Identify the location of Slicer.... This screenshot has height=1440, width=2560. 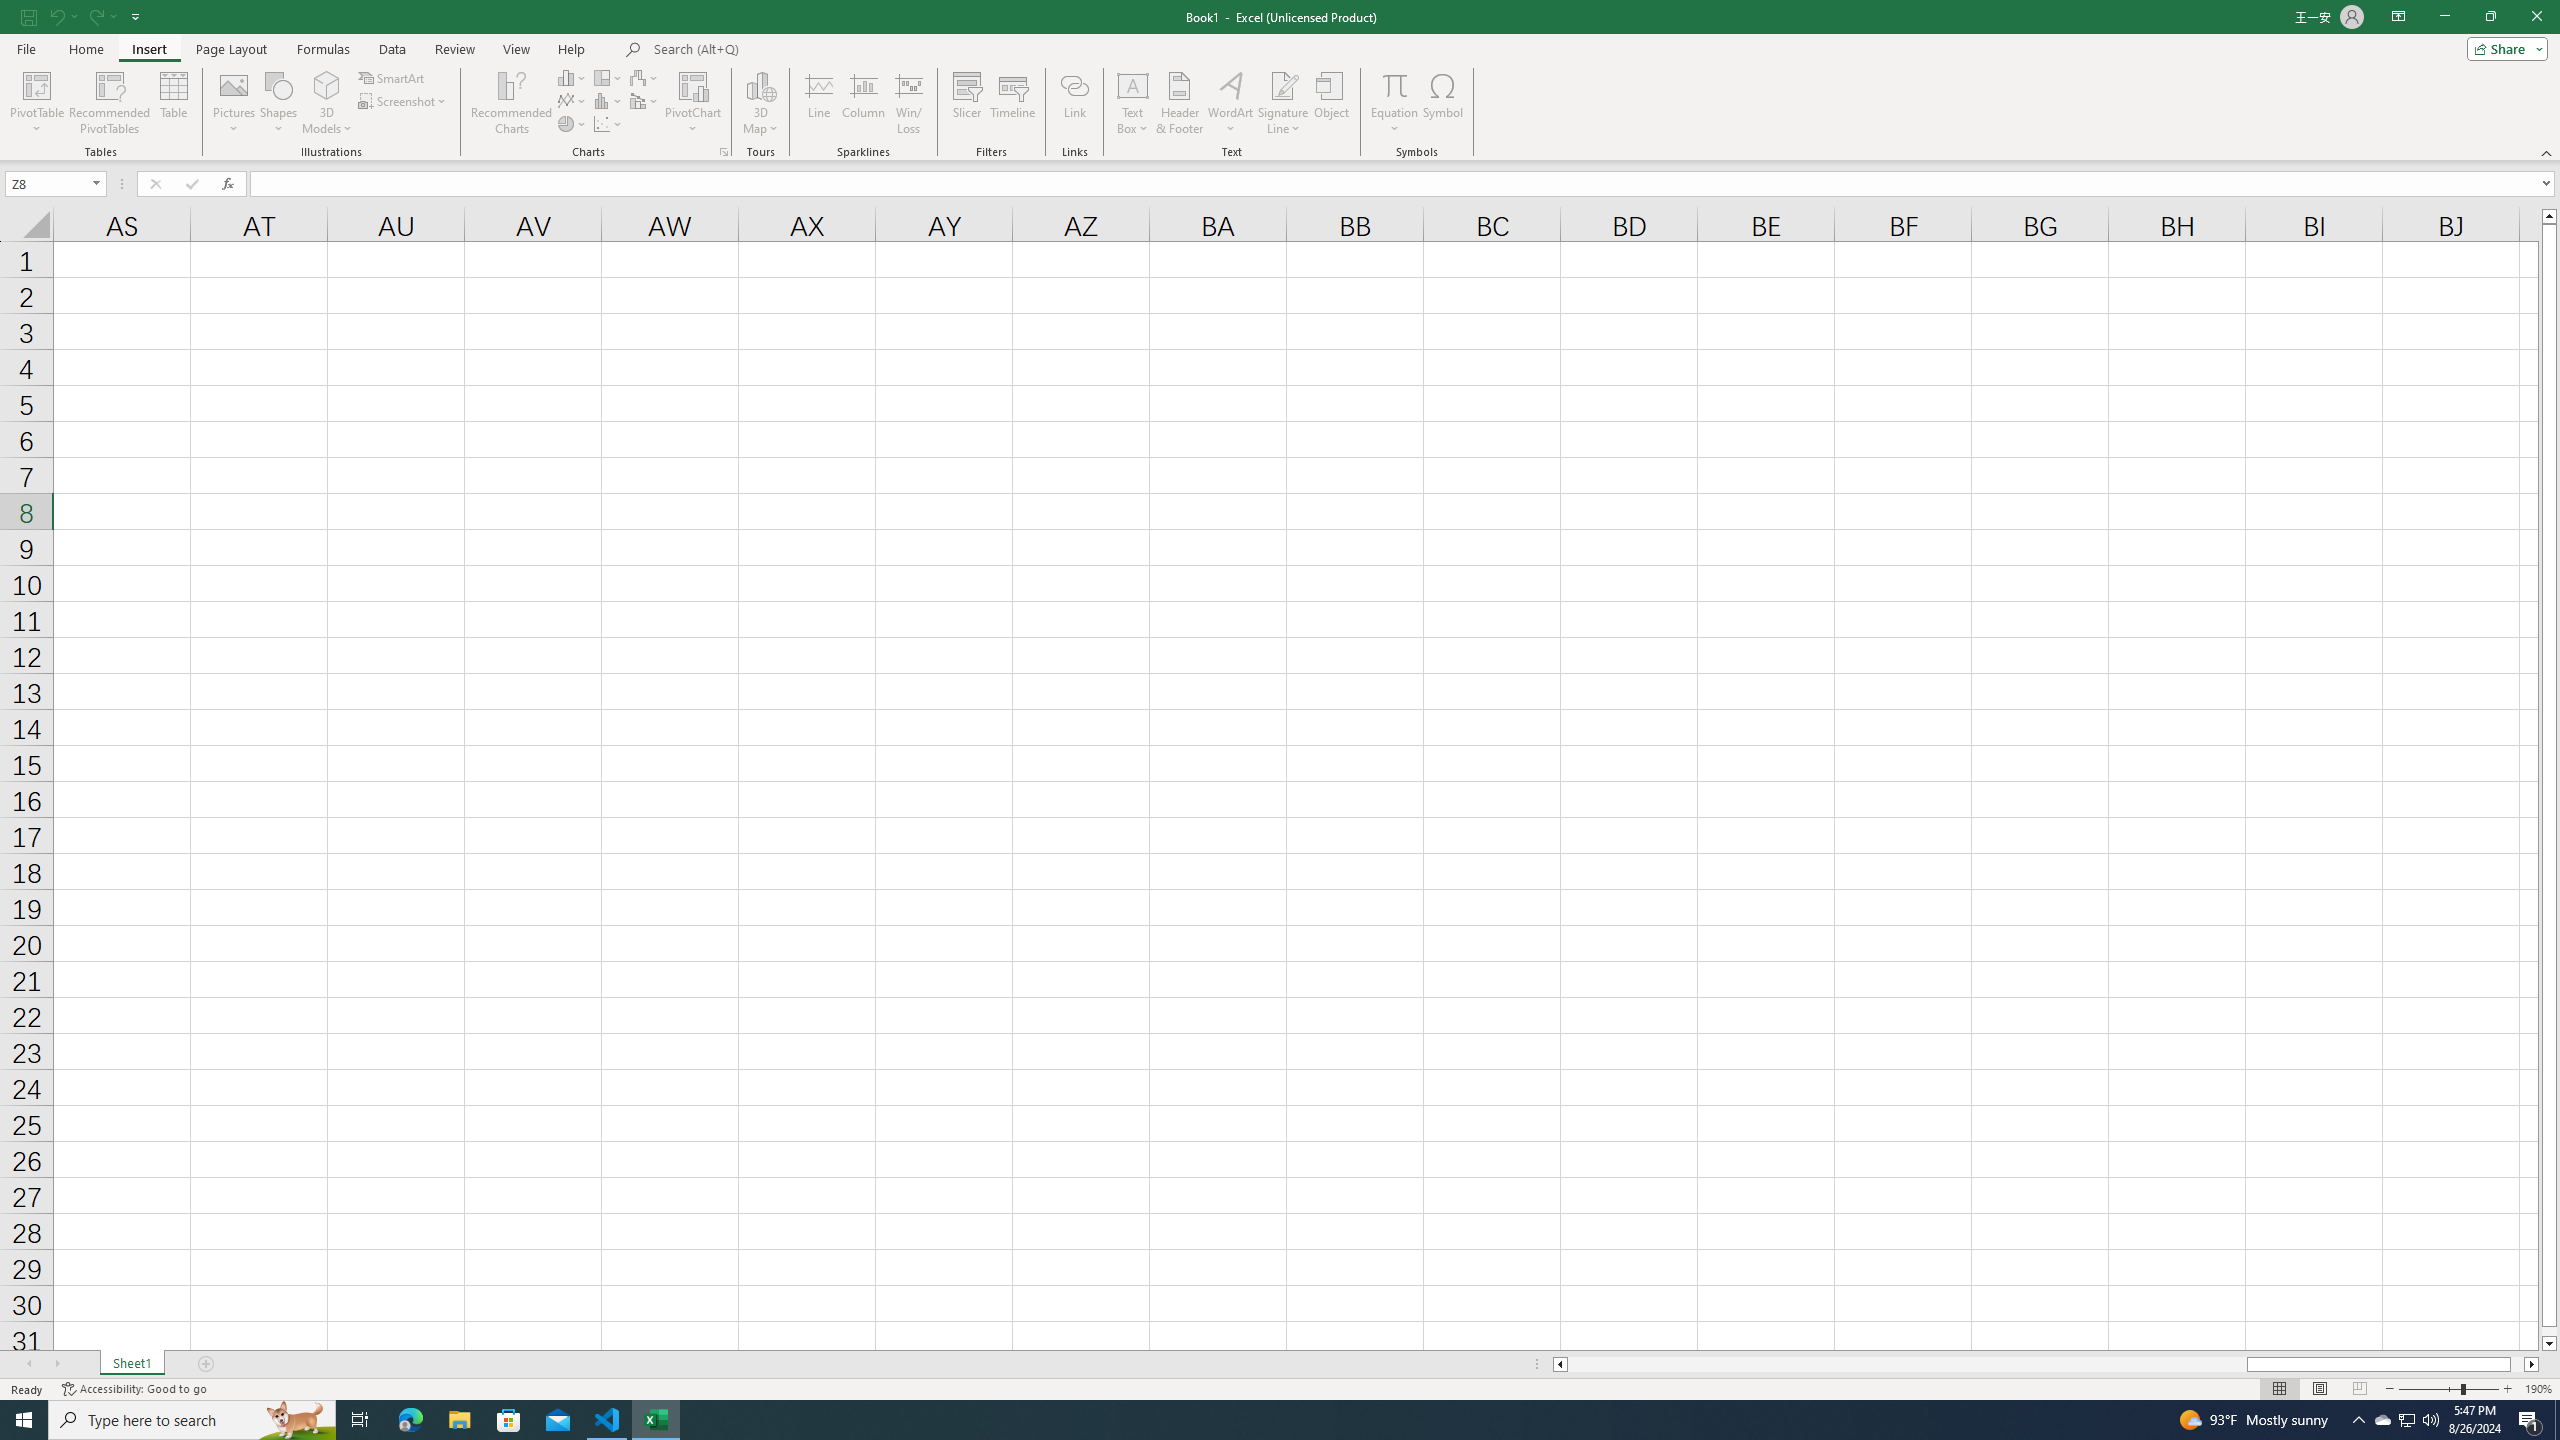
(968, 103).